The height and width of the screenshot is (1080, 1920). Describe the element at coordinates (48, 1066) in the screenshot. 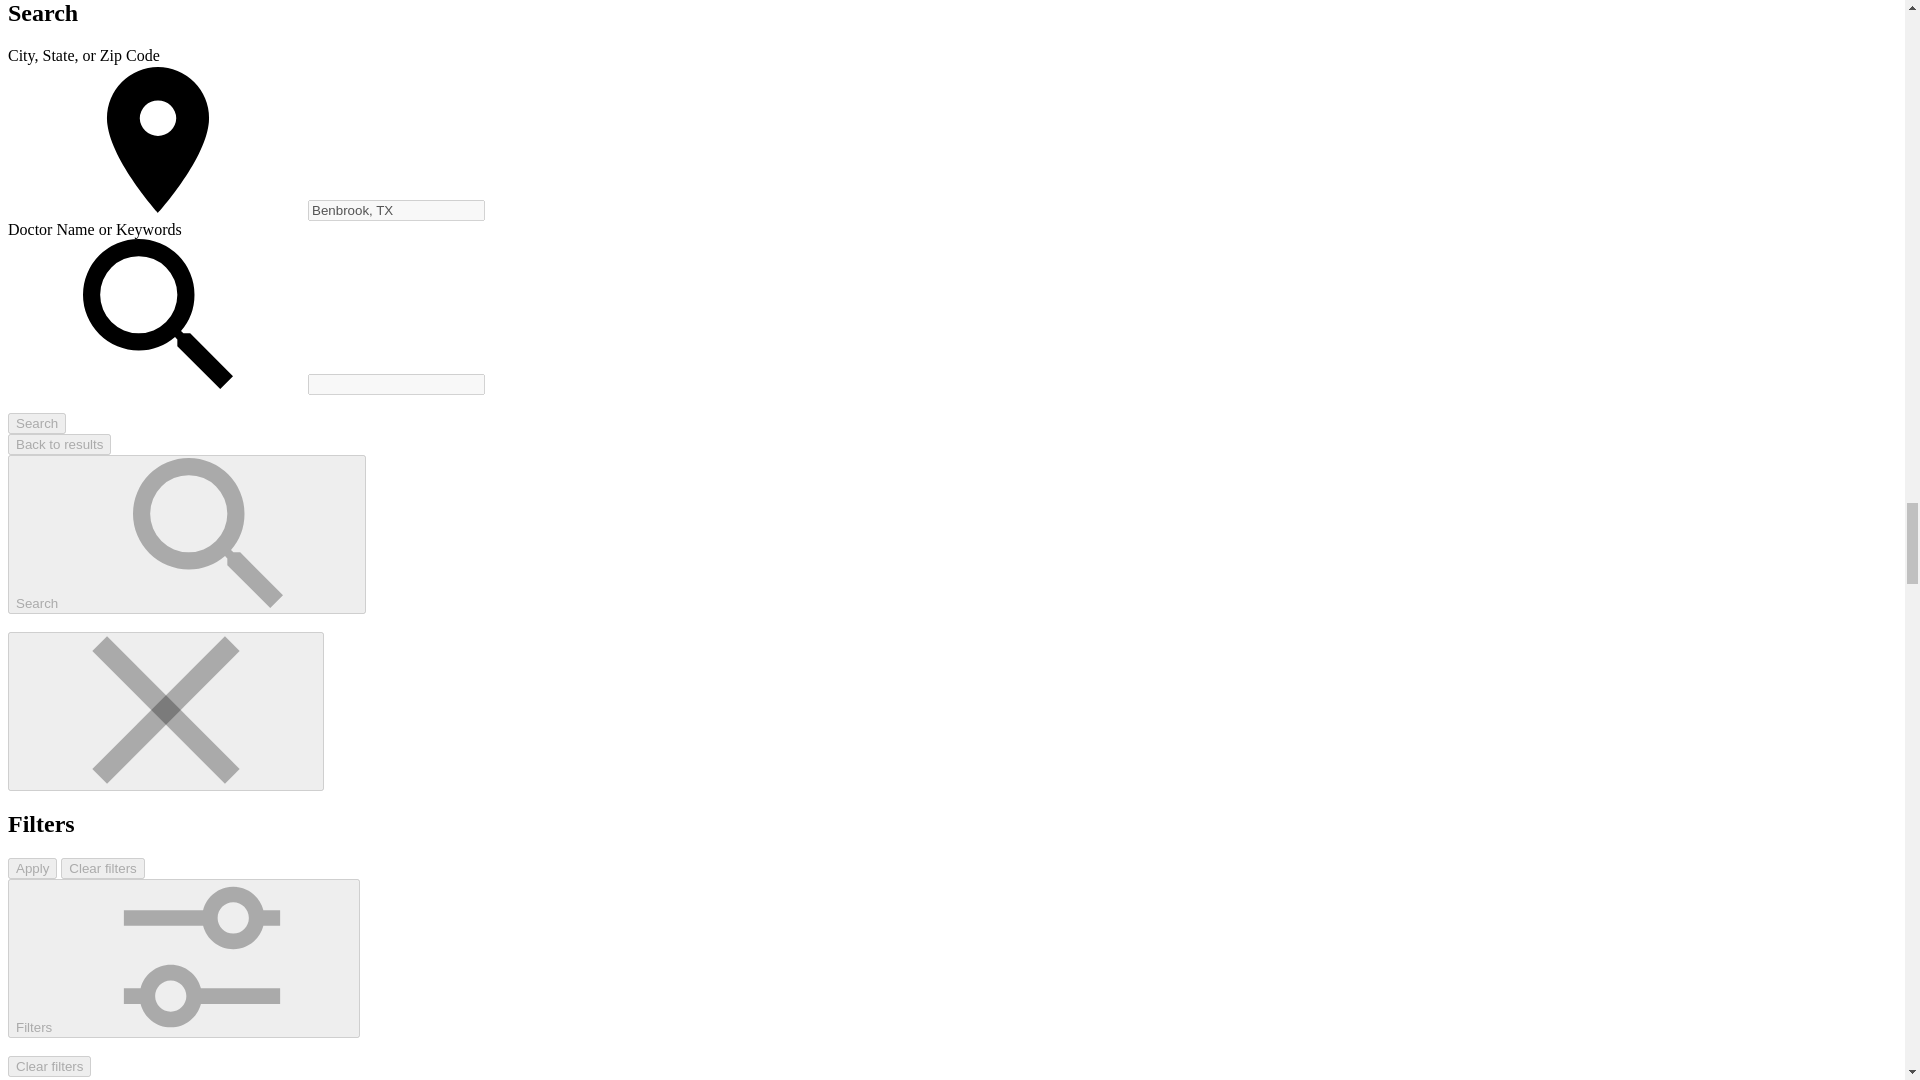

I see `Clear filters` at that location.